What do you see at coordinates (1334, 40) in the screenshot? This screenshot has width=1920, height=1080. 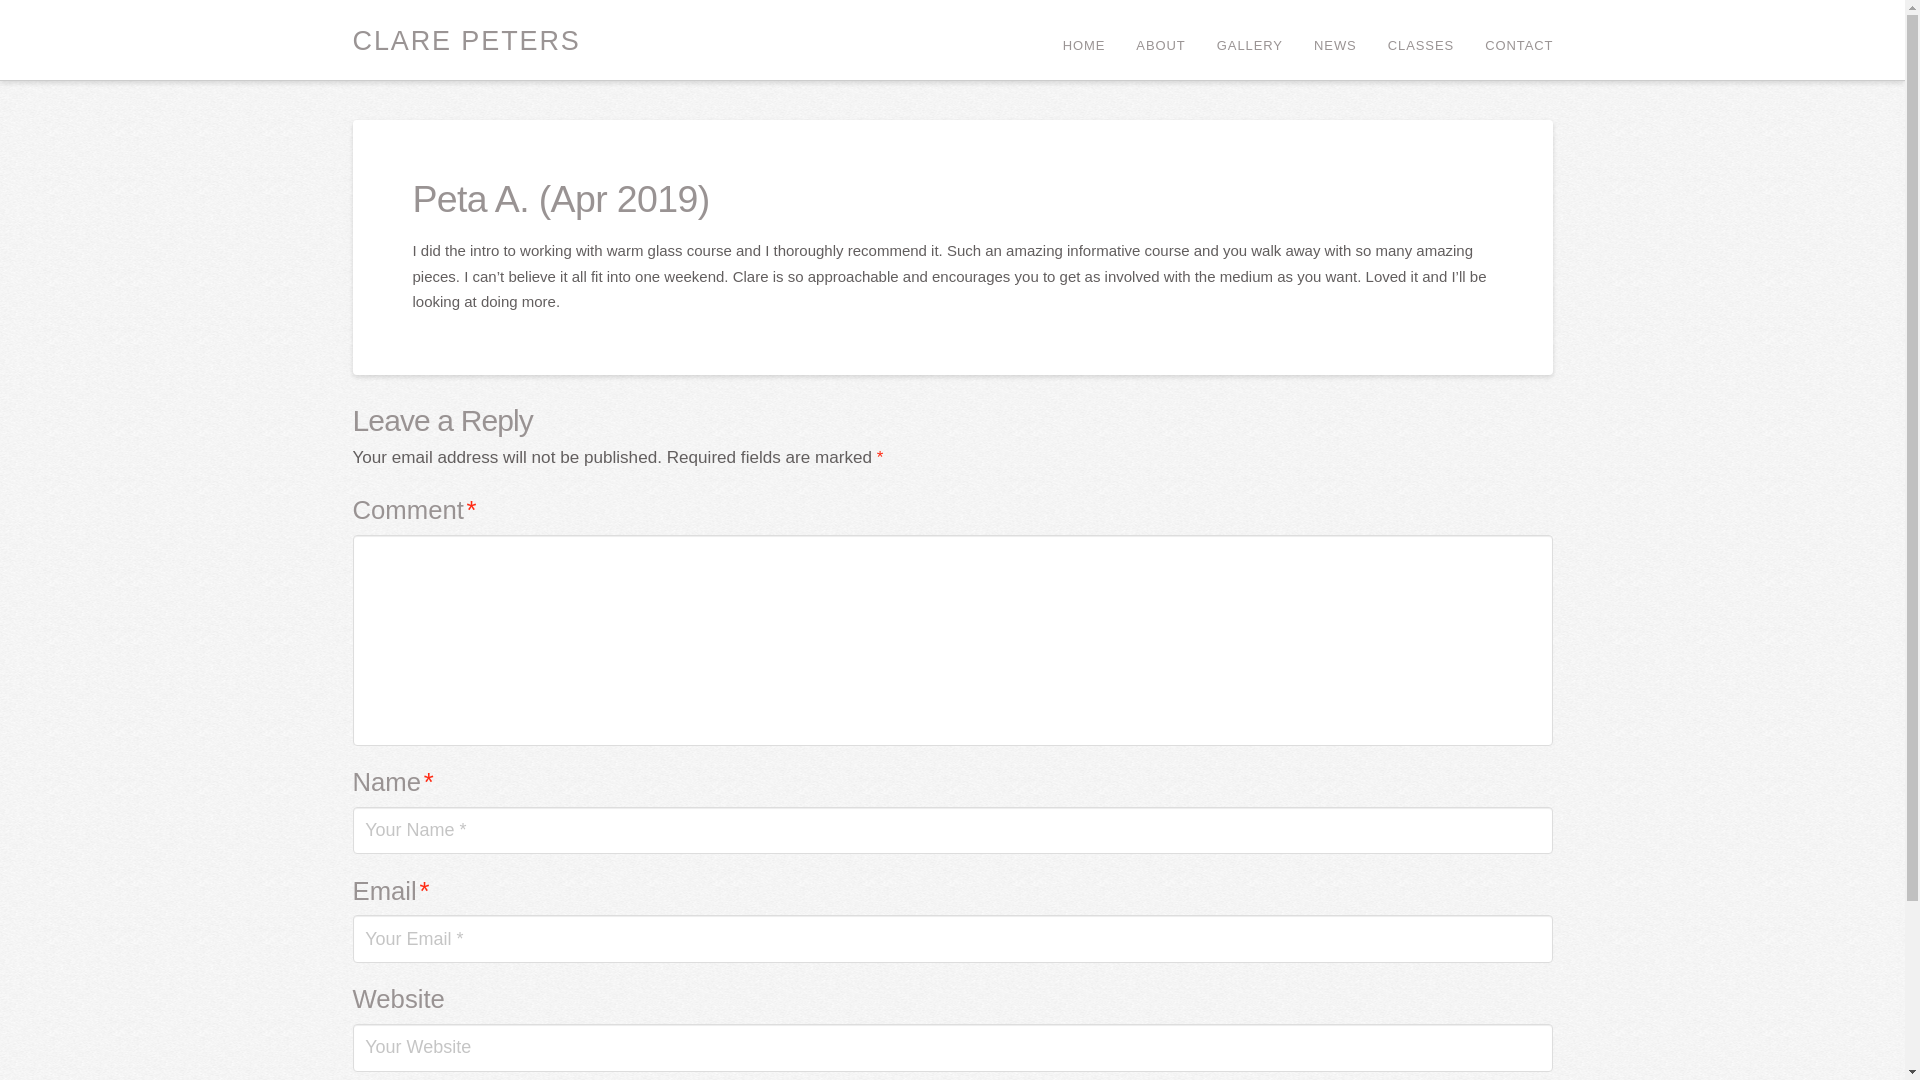 I see `NEWS` at bounding box center [1334, 40].